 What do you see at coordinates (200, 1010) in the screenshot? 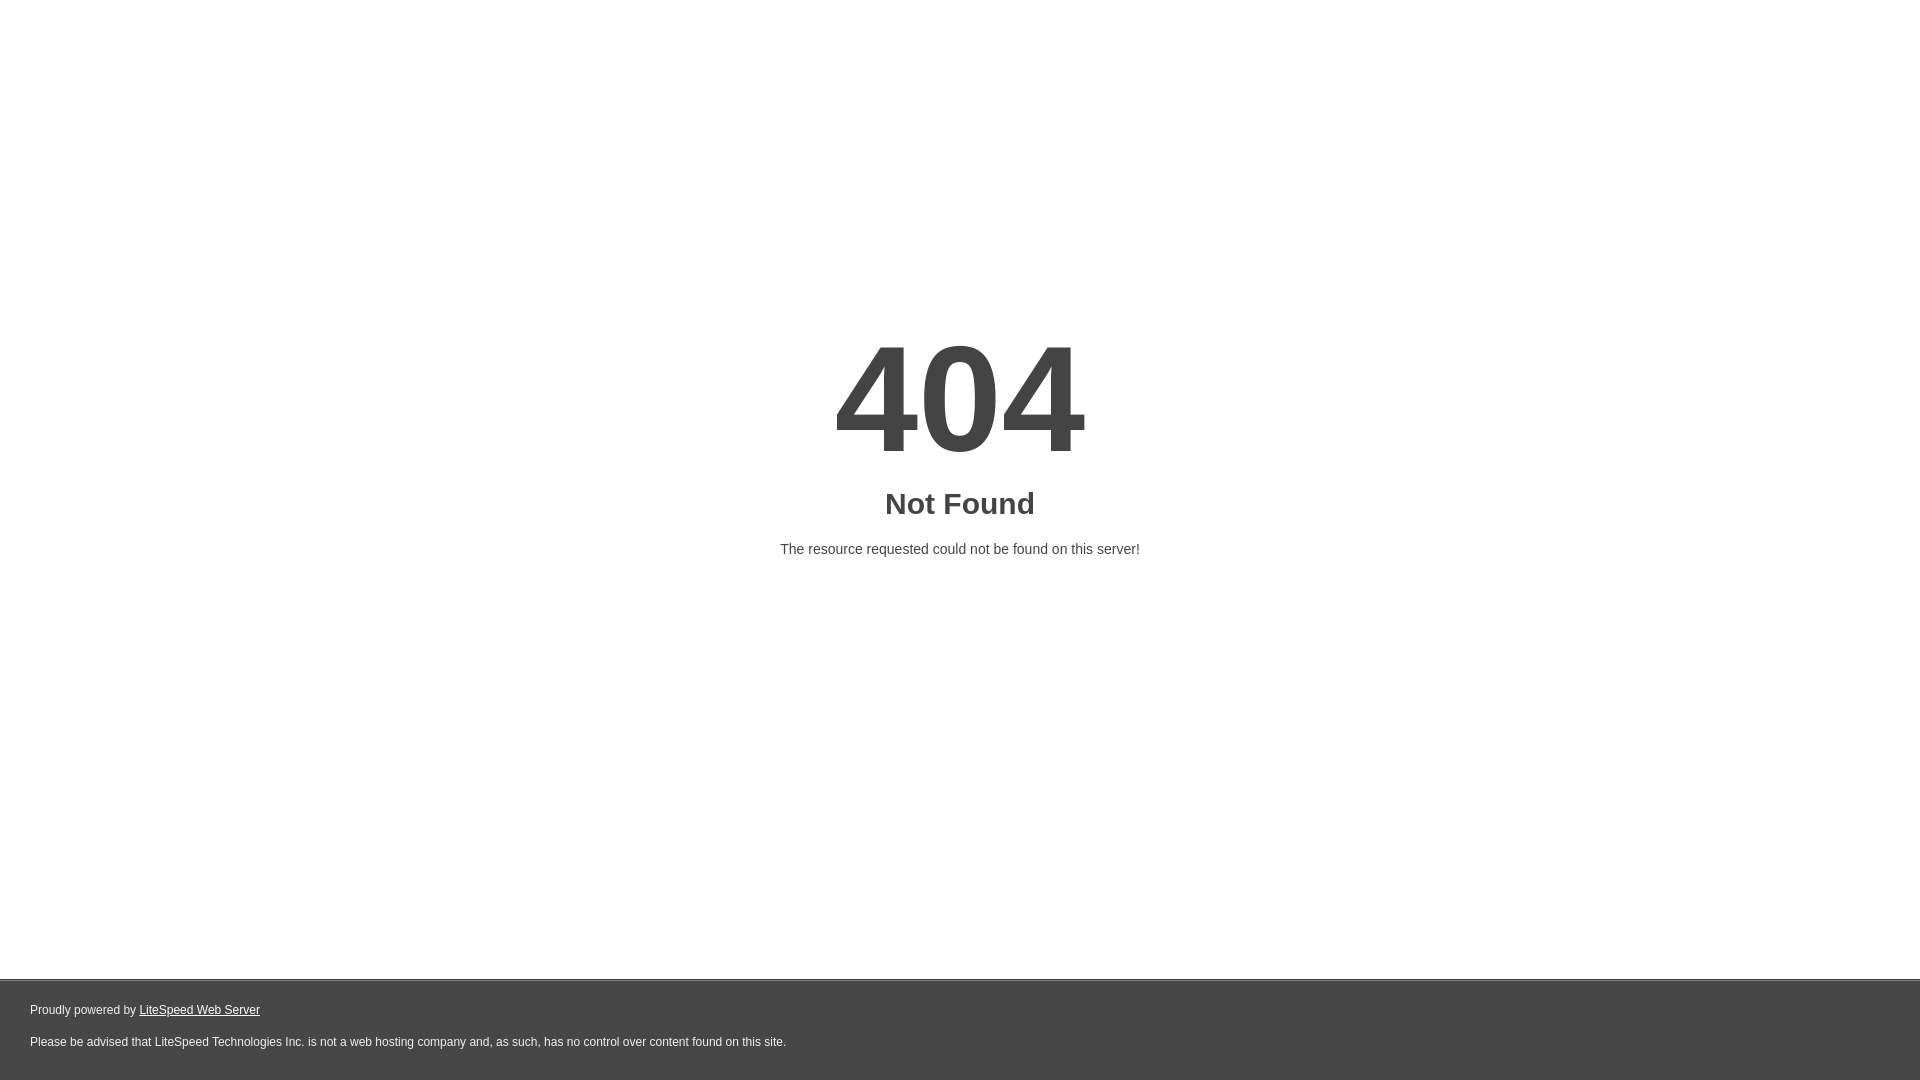
I see `LiteSpeed Web Server` at bounding box center [200, 1010].